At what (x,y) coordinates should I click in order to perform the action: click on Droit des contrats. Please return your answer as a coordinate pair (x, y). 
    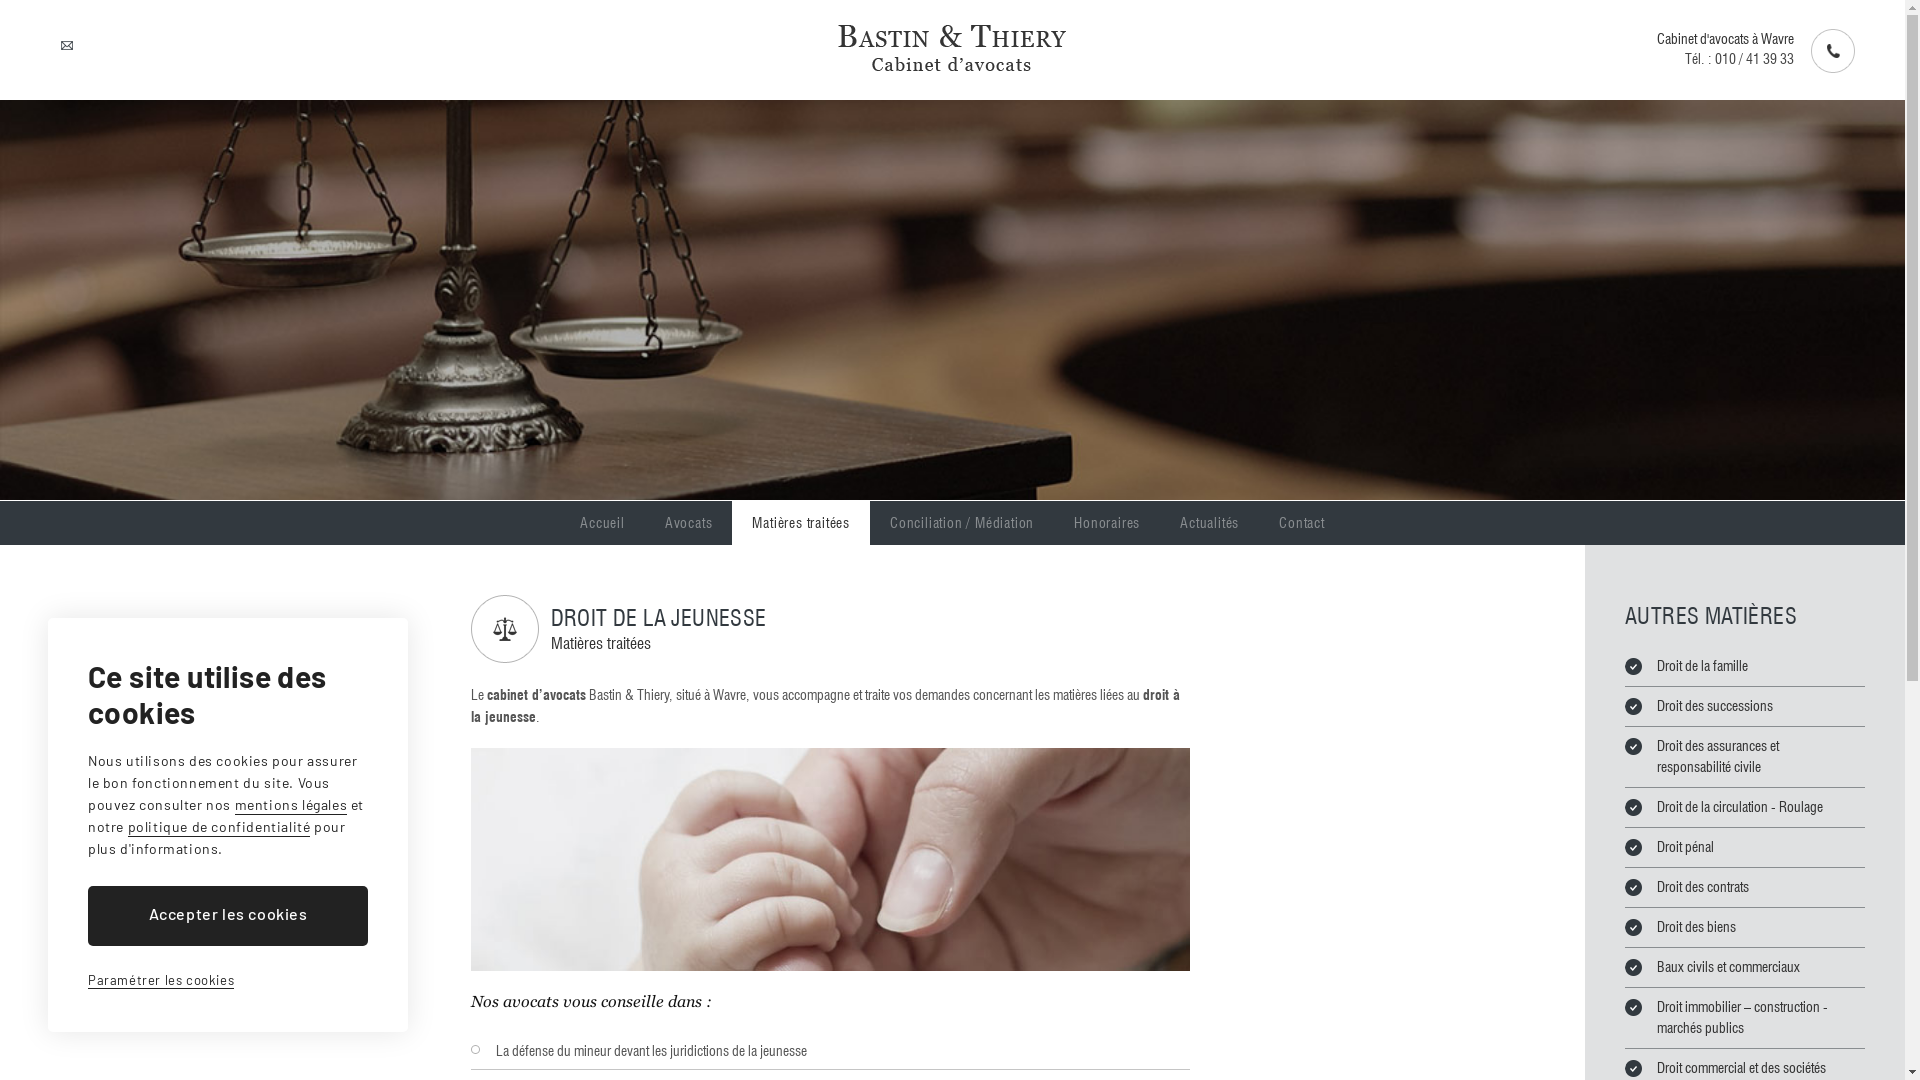
    Looking at the image, I should click on (1694, 888).